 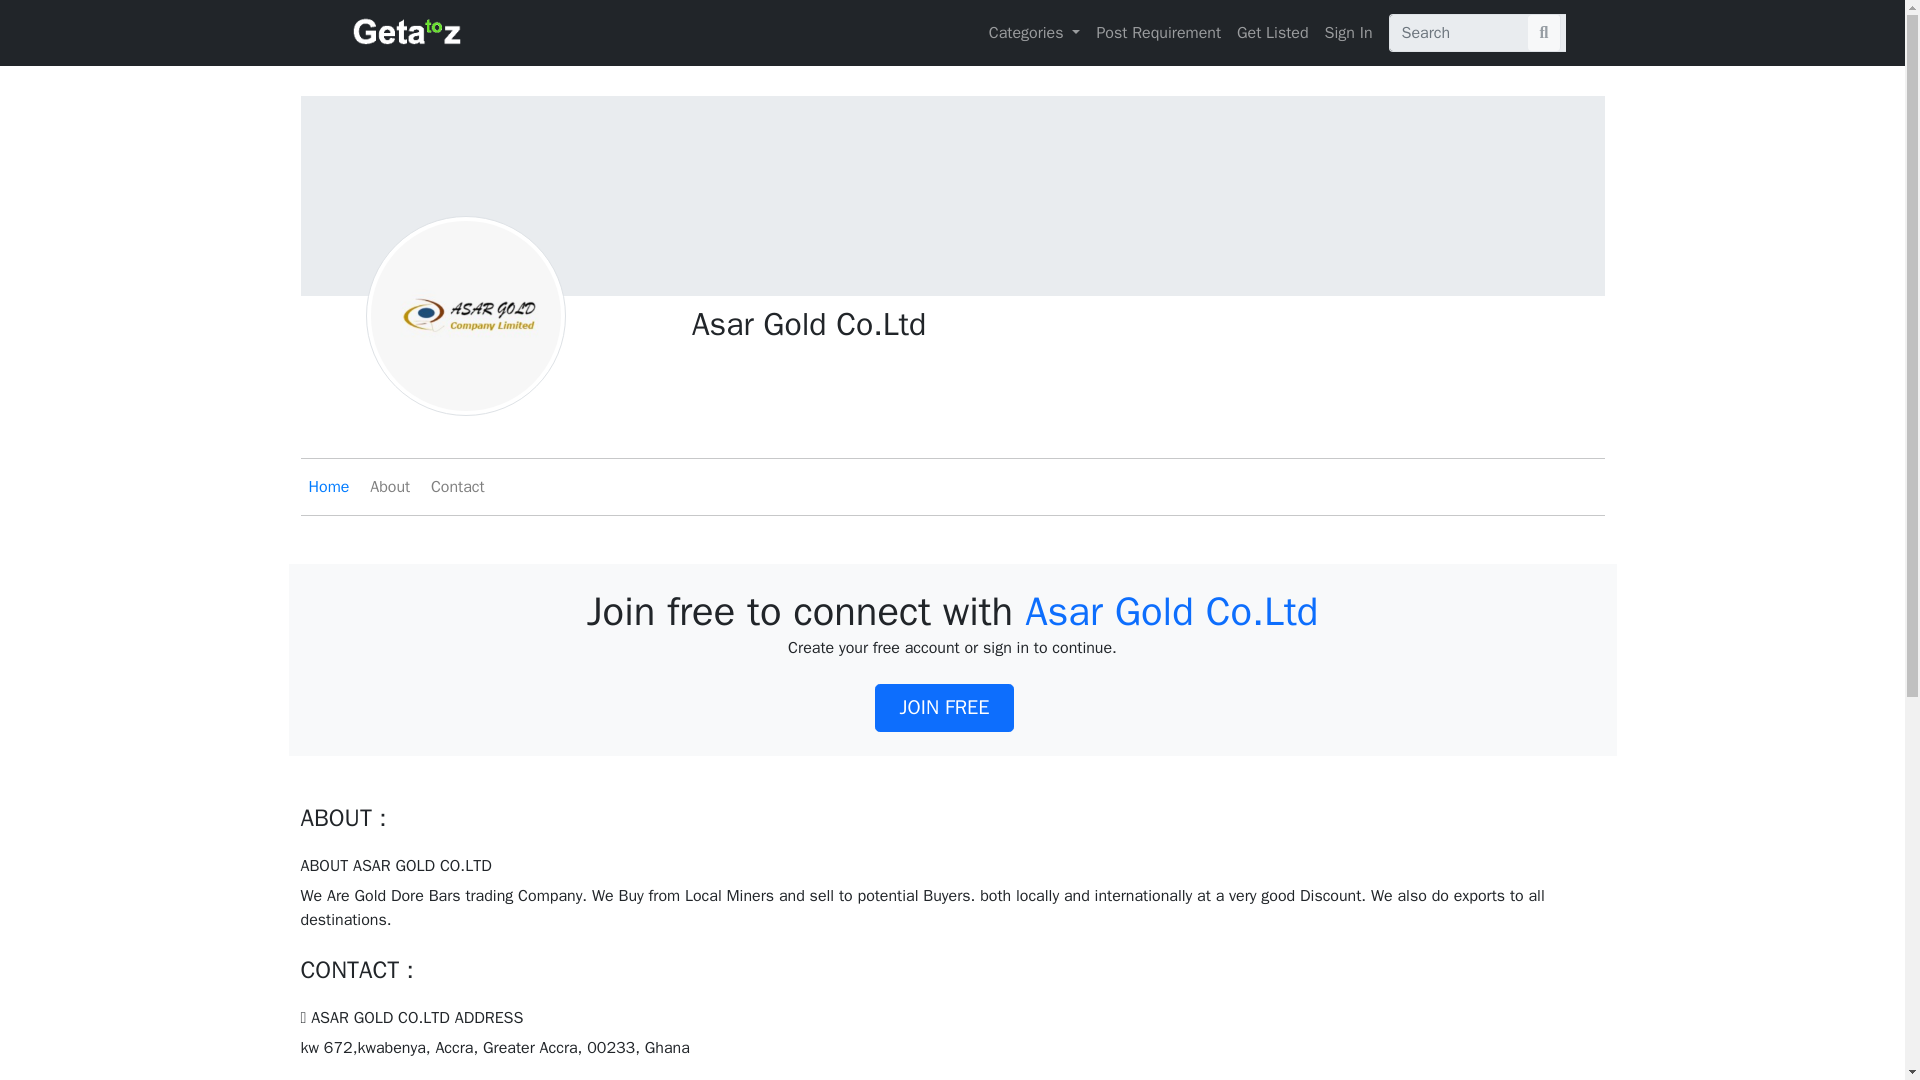 I want to click on Get Listed, so click(x=1272, y=32).